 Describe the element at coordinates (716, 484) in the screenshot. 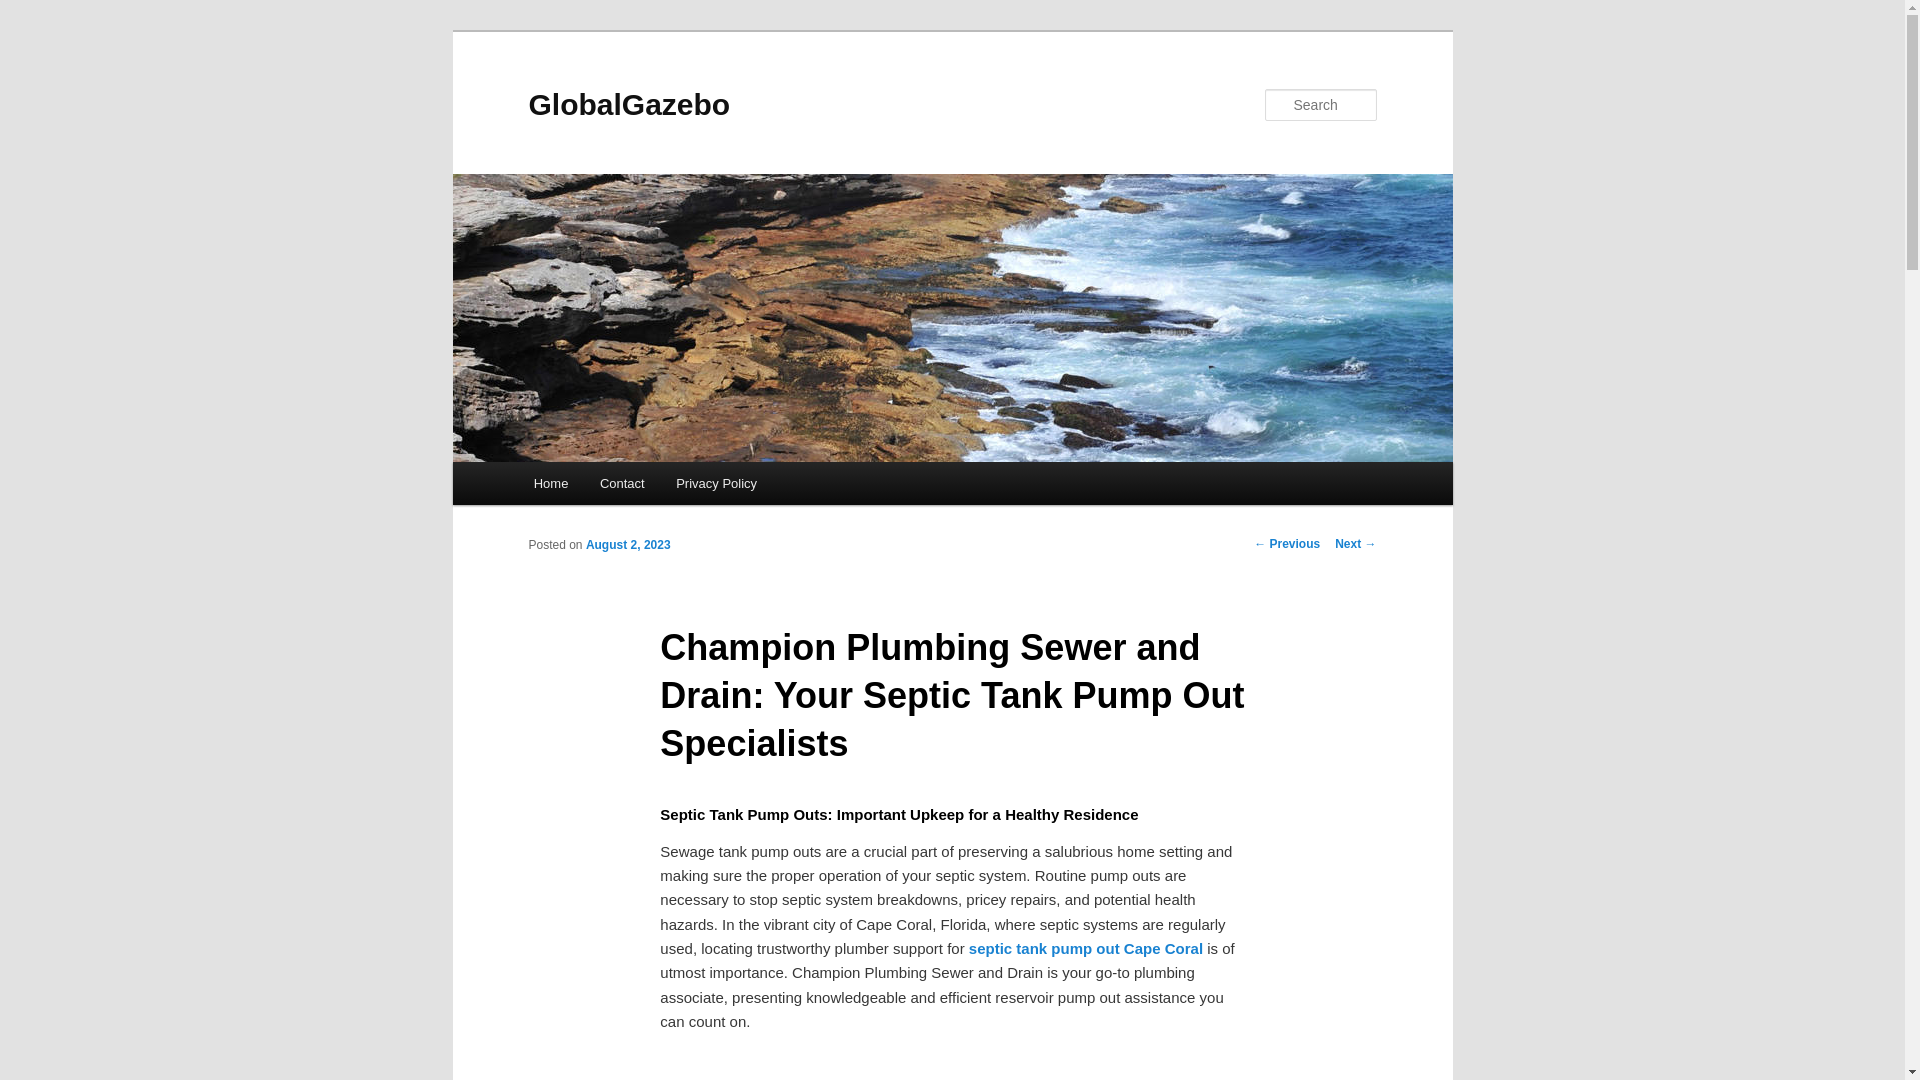

I see `Privacy Policy` at that location.